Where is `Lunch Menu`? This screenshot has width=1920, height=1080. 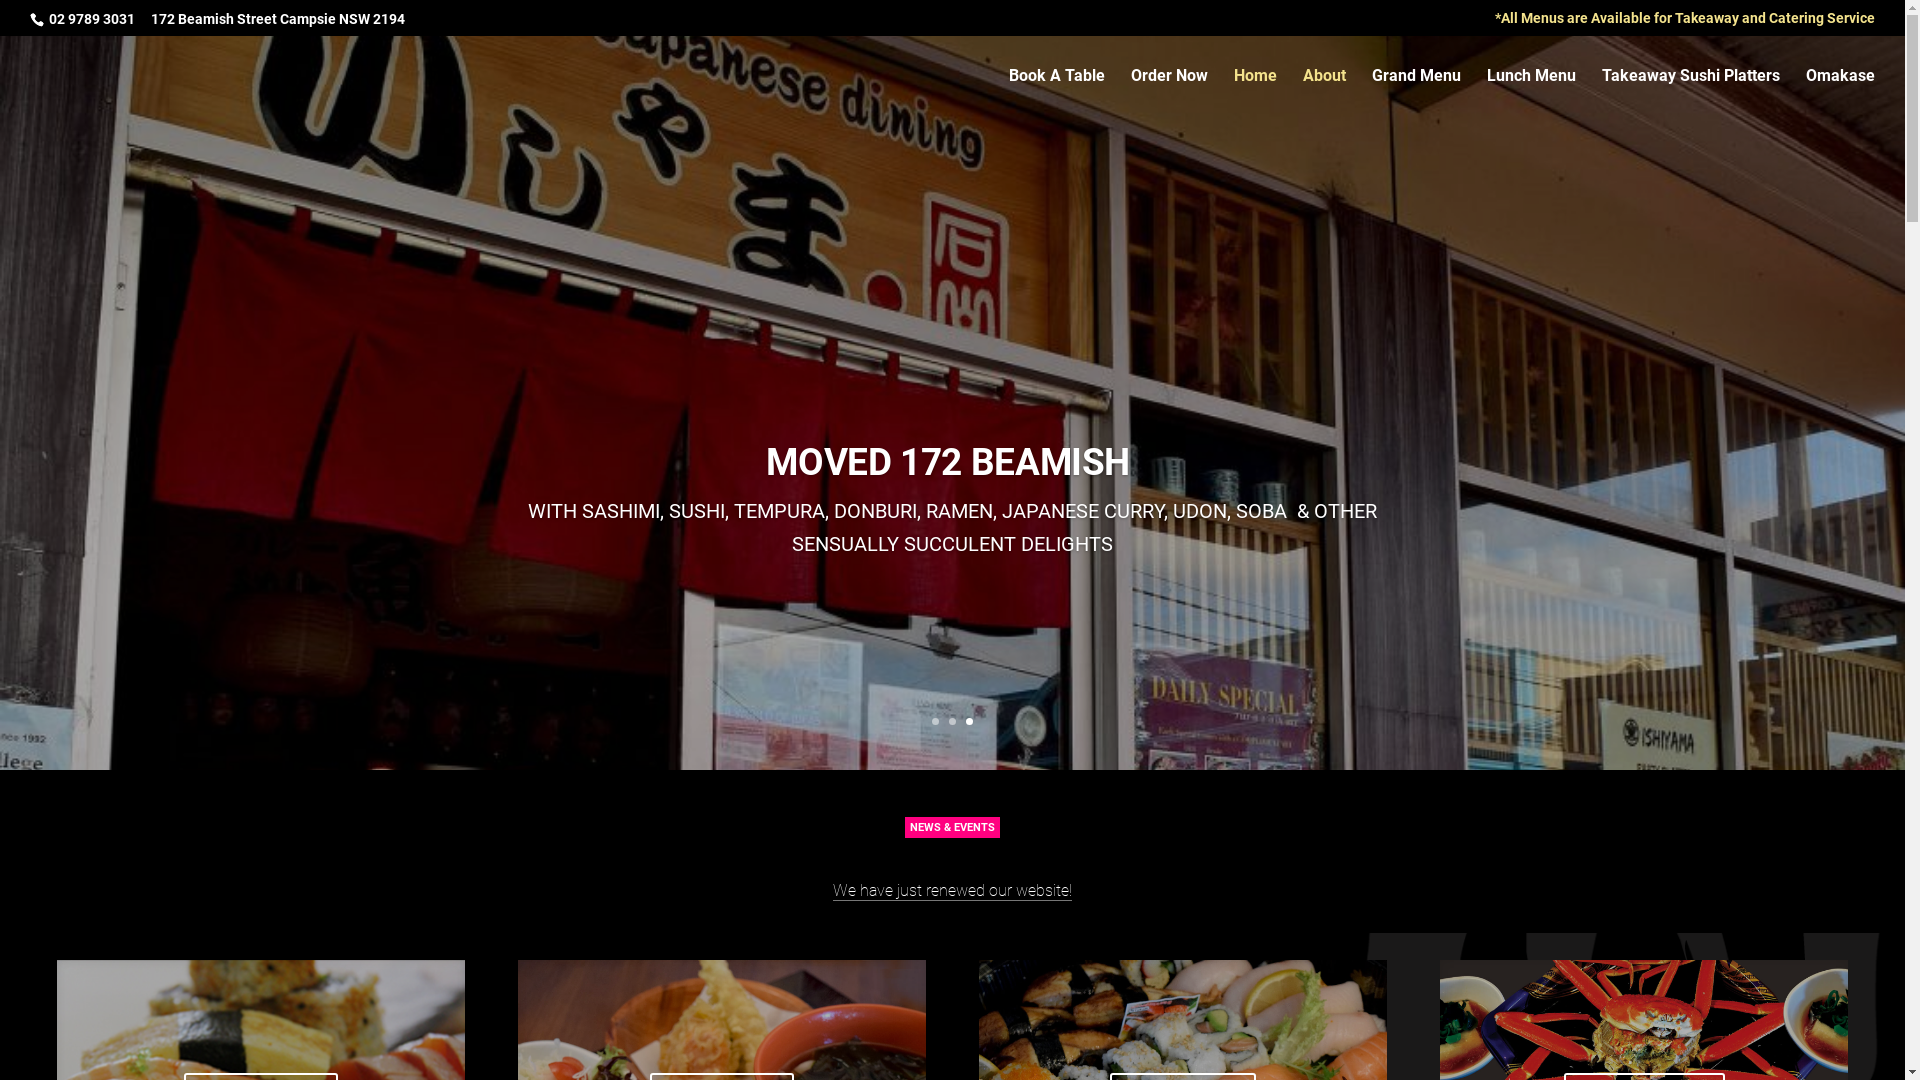 Lunch Menu is located at coordinates (1532, 92).